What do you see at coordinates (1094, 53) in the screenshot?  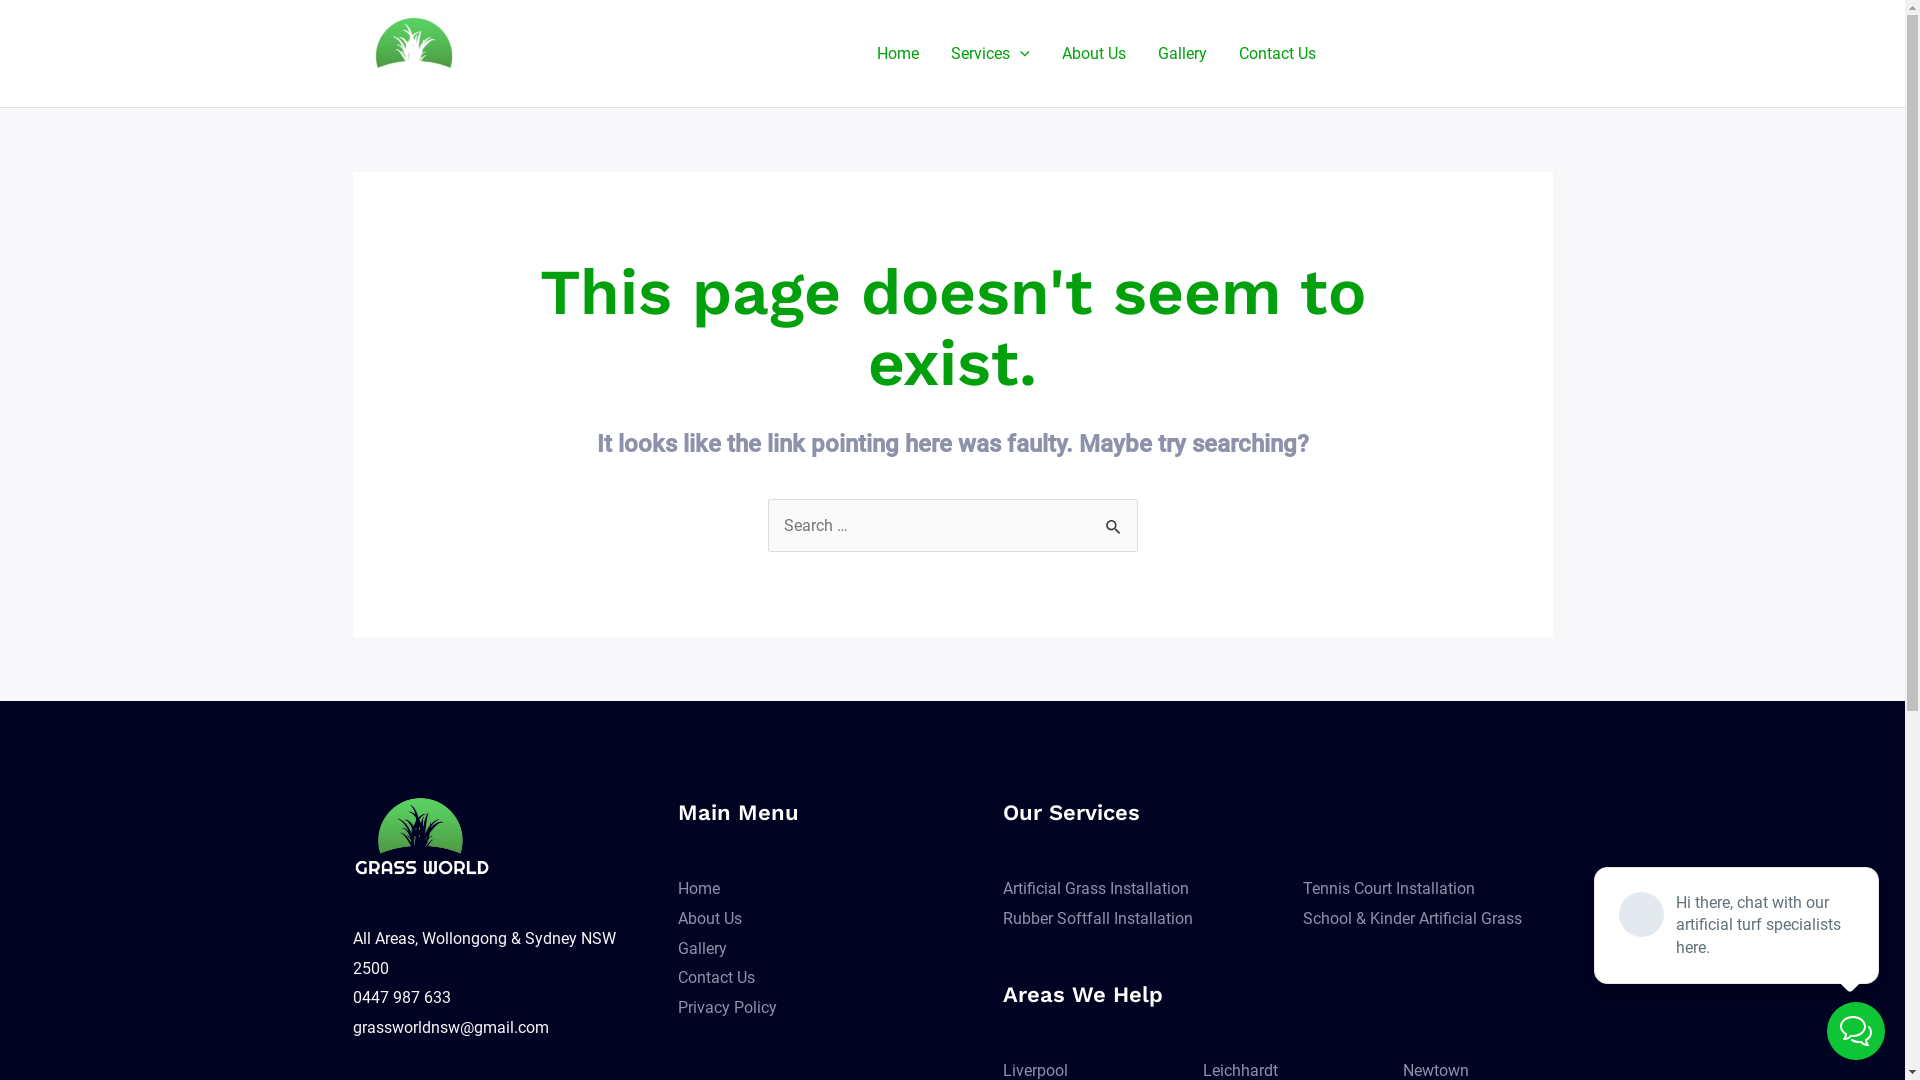 I see `About Us` at bounding box center [1094, 53].